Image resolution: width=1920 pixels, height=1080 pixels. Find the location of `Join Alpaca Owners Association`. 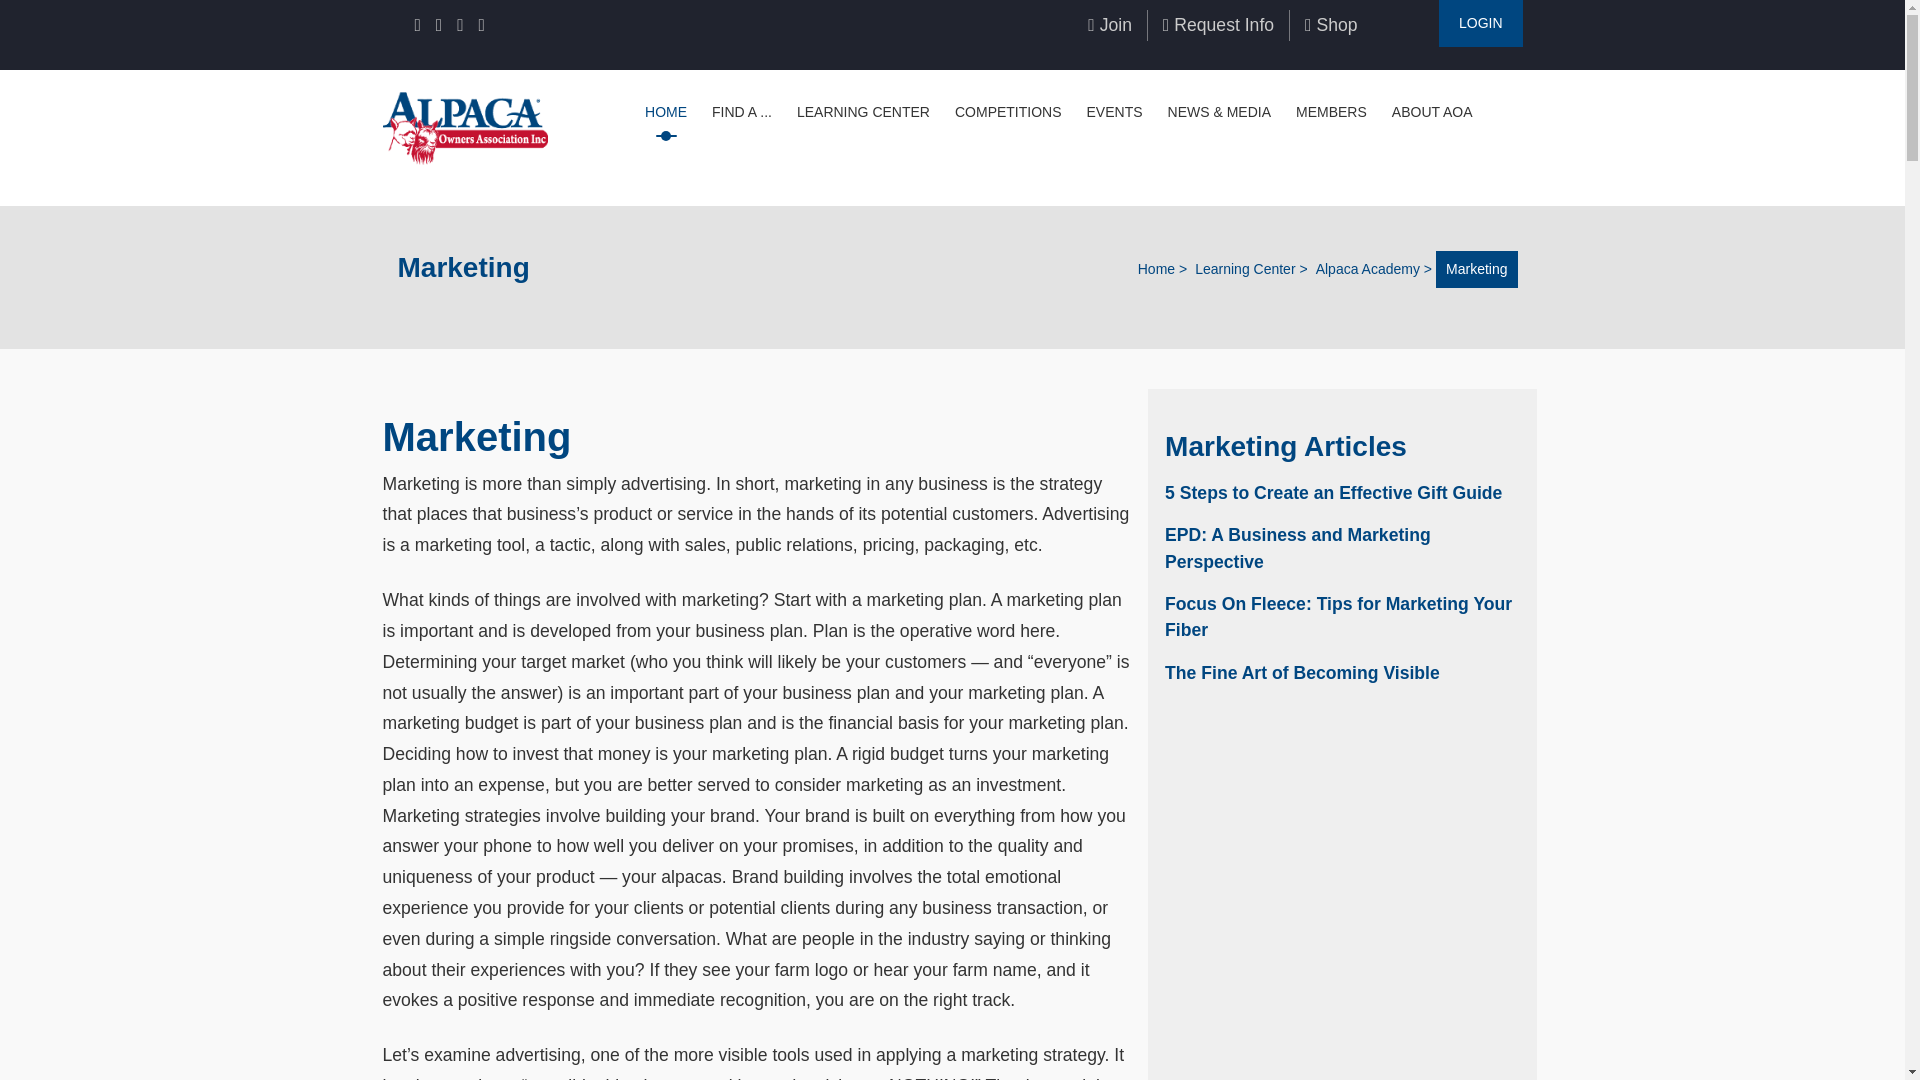

Join Alpaca Owners Association is located at coordinates (1110, 24).